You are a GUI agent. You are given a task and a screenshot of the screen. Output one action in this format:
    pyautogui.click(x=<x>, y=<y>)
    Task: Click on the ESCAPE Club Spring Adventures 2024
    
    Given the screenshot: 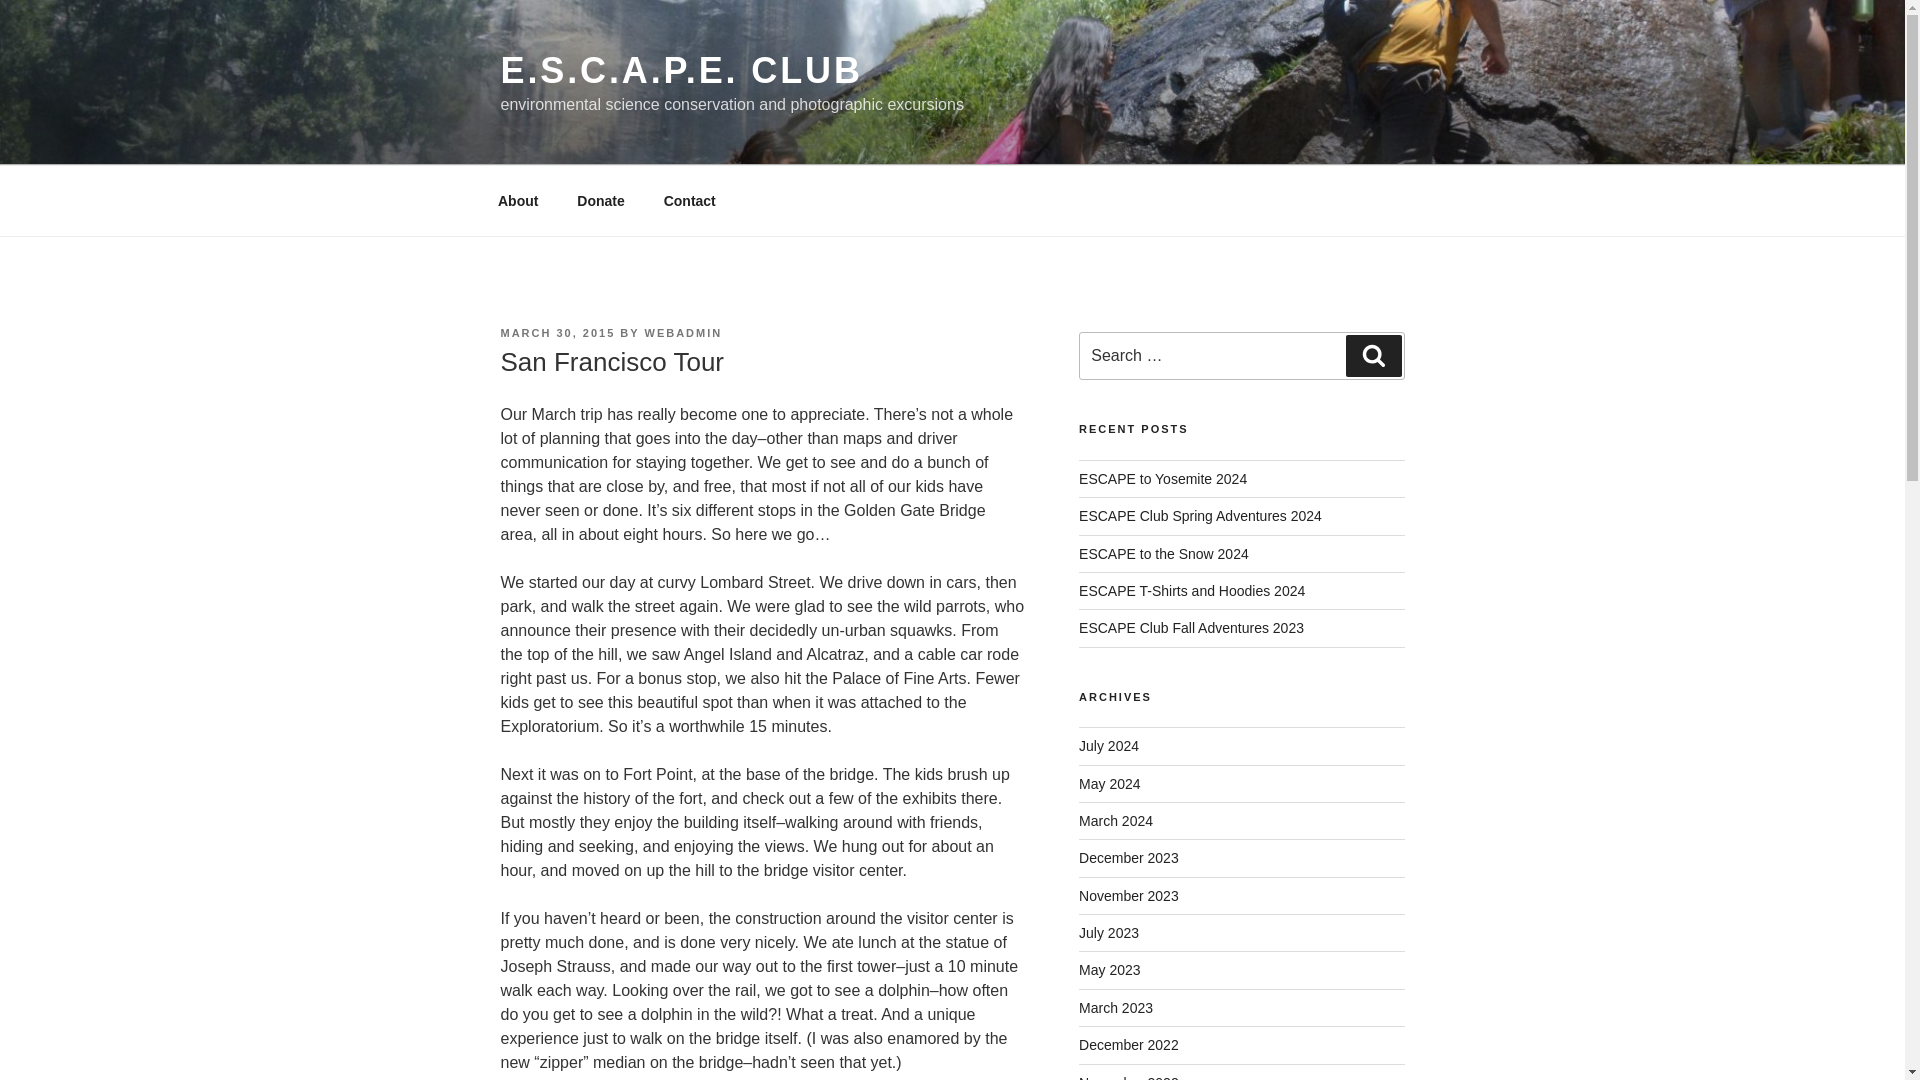 What is the action you would take?
    pyautogui.click(x=1200, y=515)
    